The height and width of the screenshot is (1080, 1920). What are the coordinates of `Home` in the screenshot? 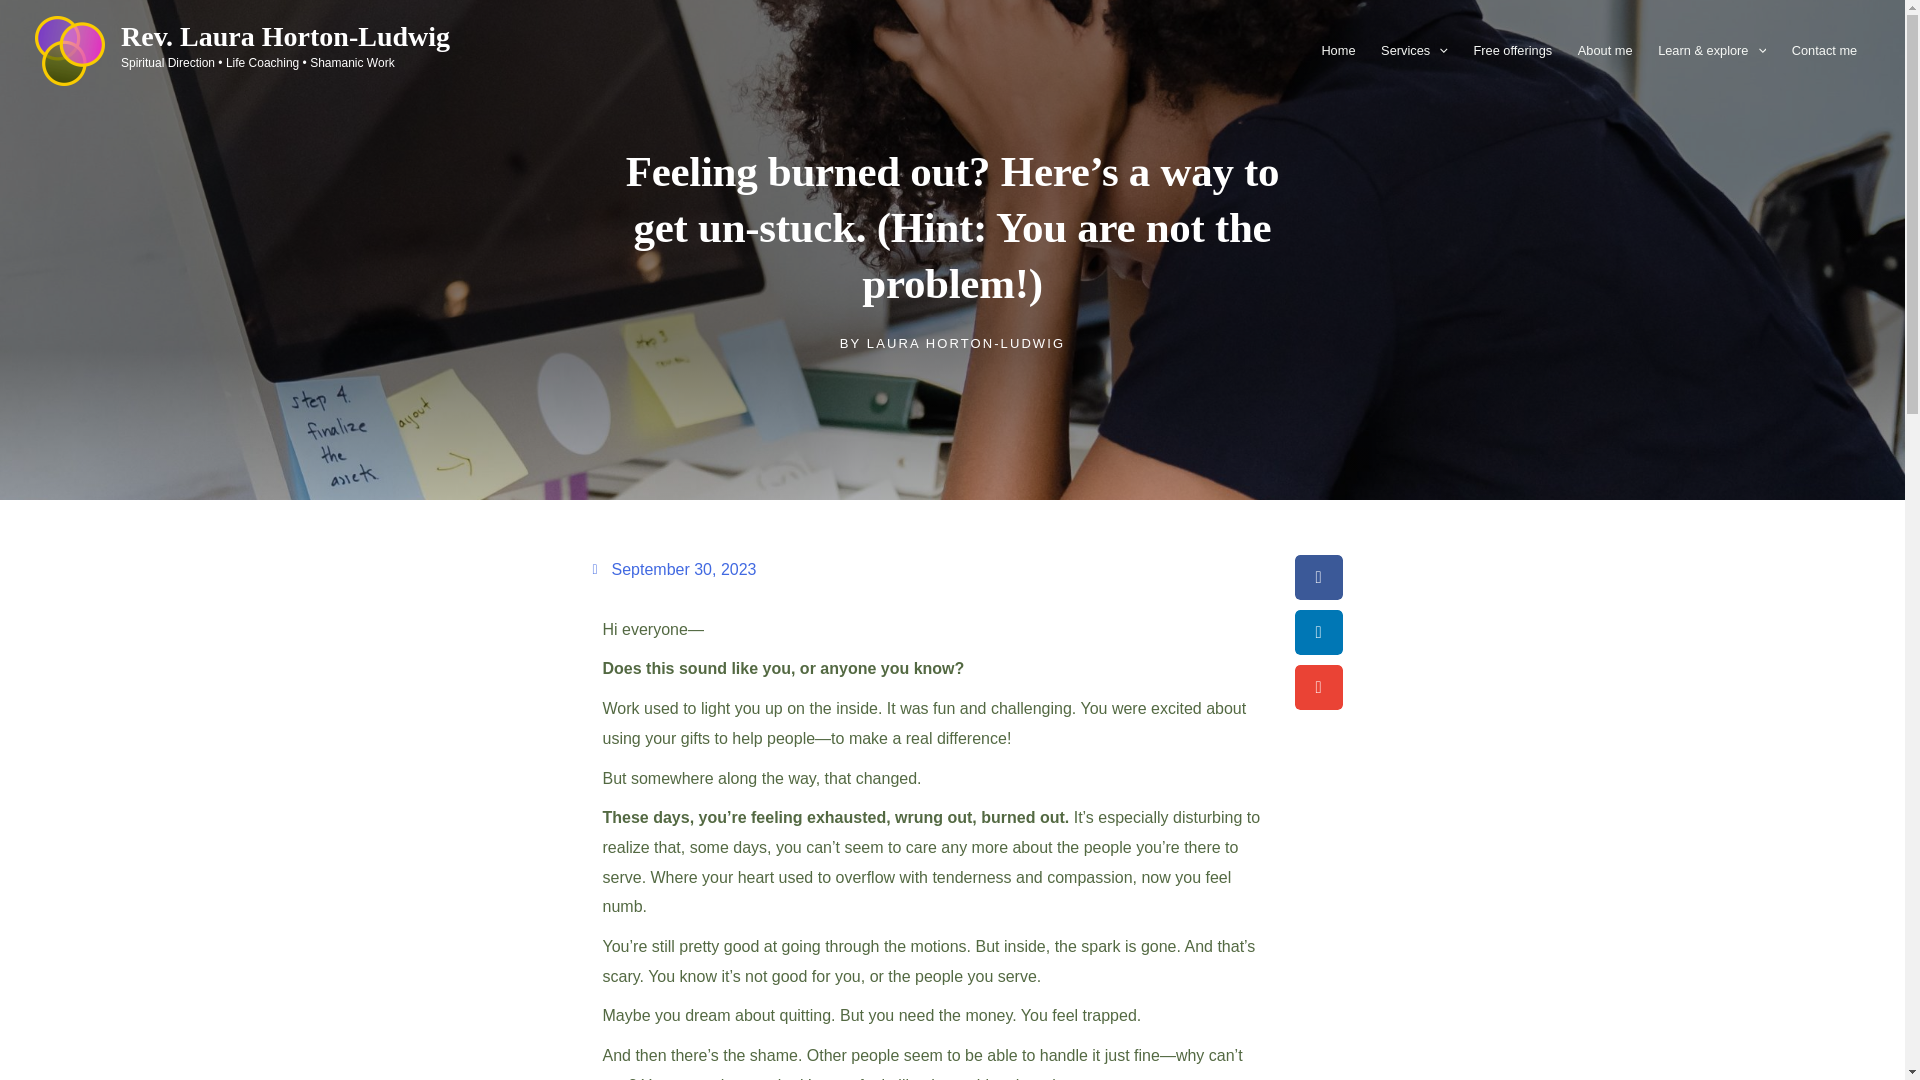 It's located at (1338, 50).